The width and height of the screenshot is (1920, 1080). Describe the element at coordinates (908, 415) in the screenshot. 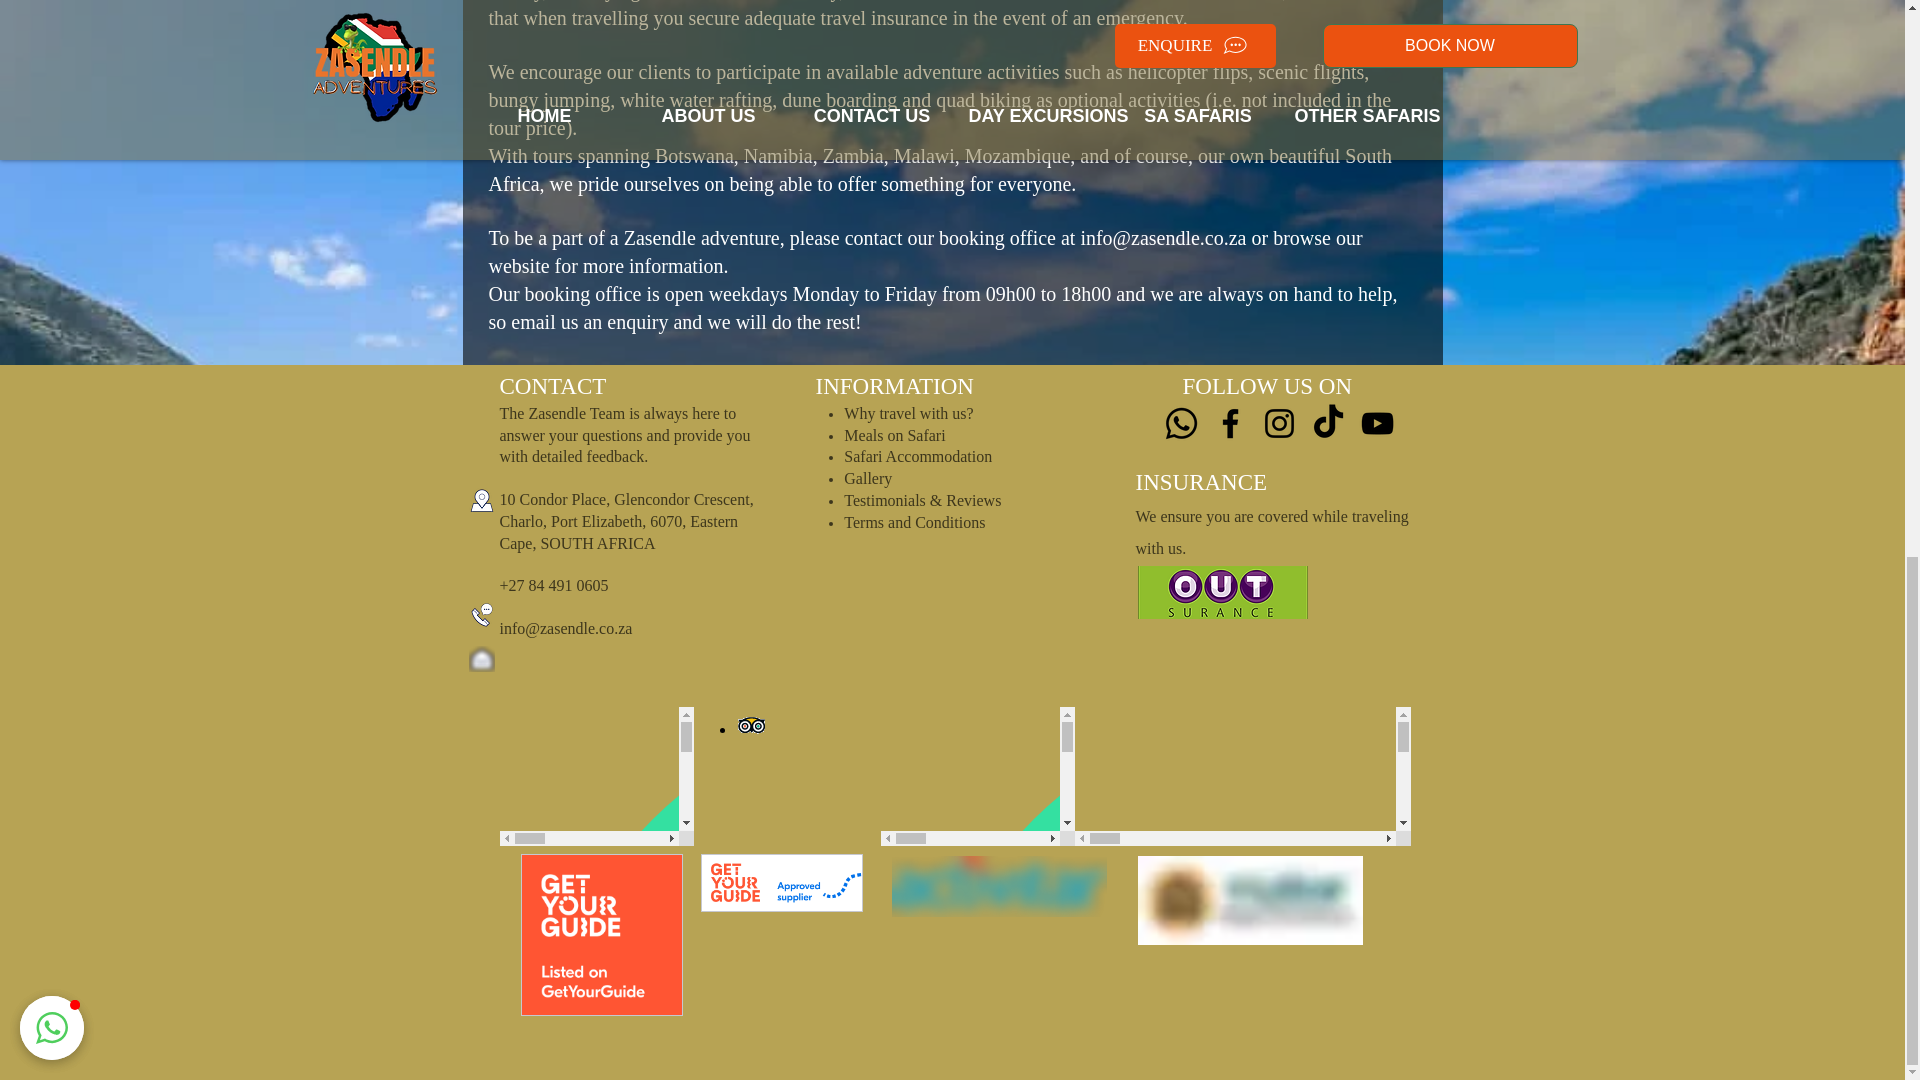

I see `Why travel with us?` at that location.